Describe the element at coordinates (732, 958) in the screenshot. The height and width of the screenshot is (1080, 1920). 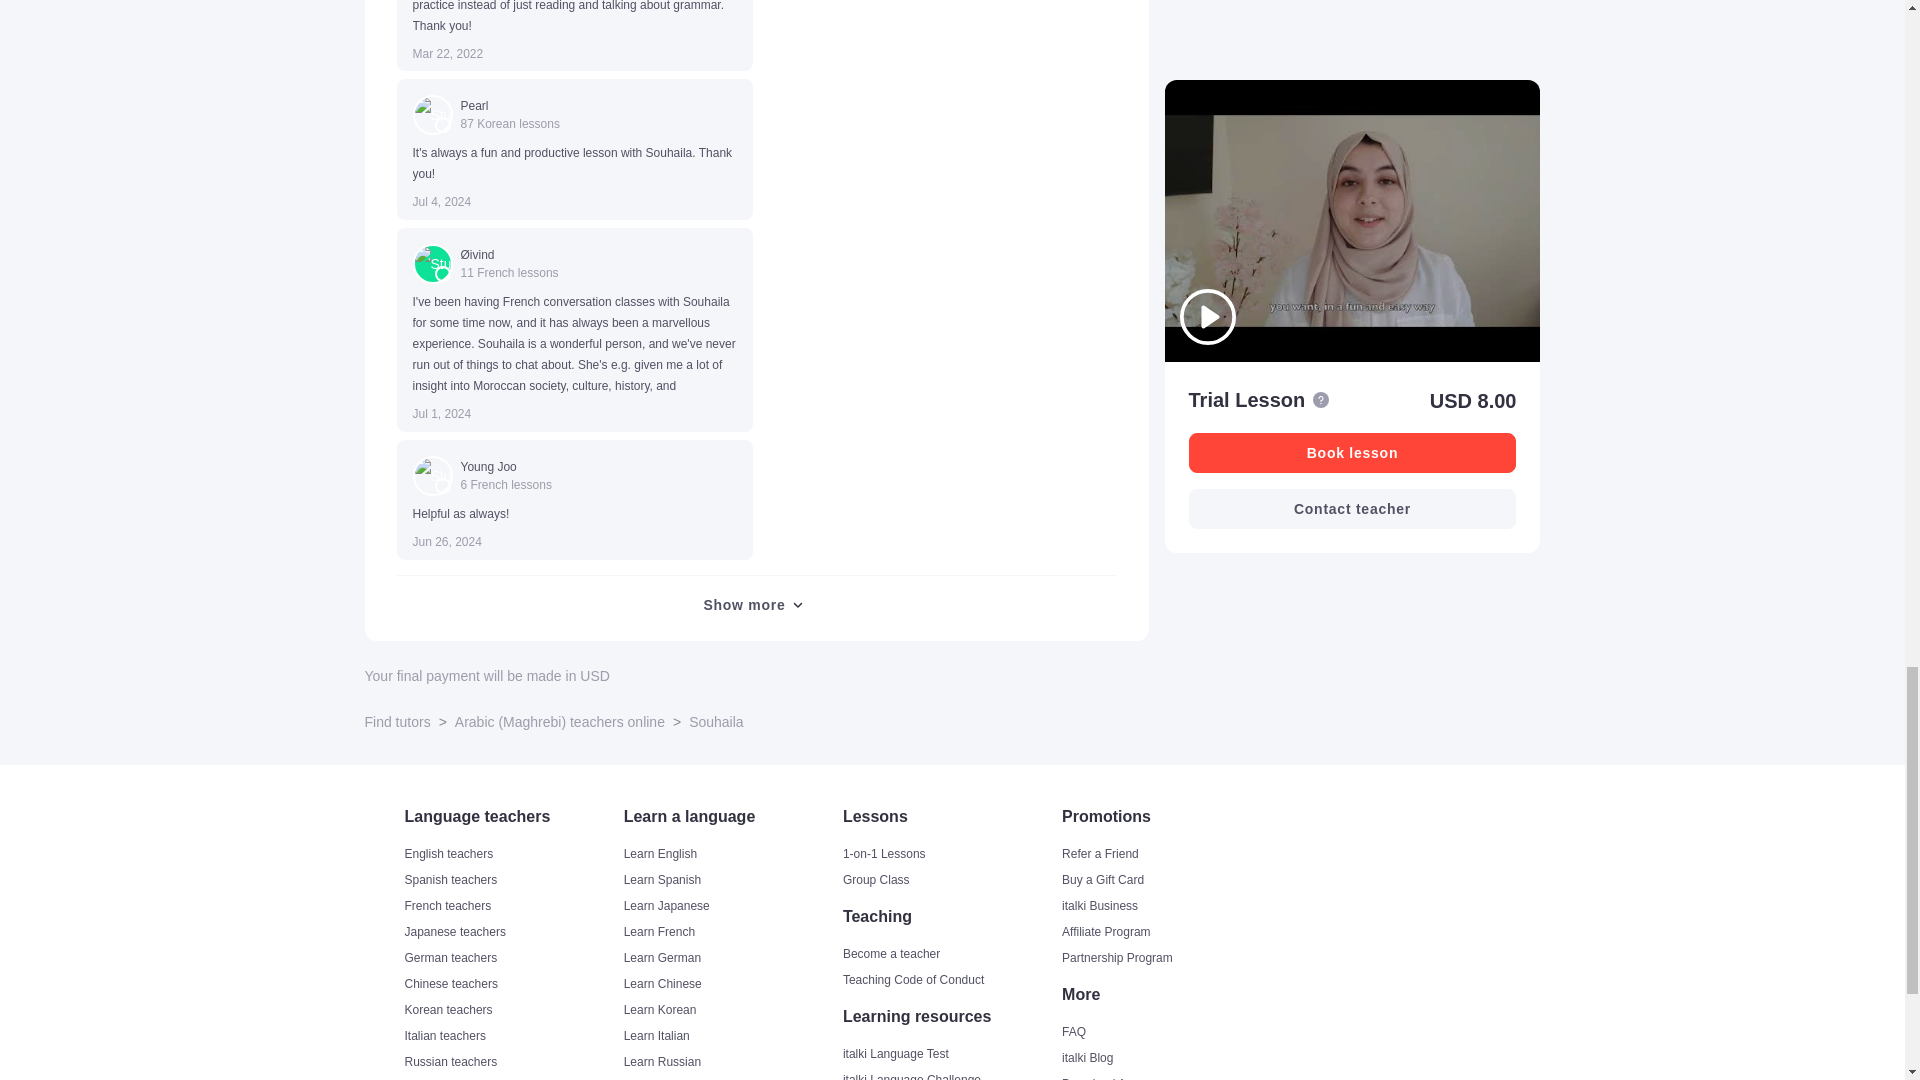
I see `Learn German` at that location.